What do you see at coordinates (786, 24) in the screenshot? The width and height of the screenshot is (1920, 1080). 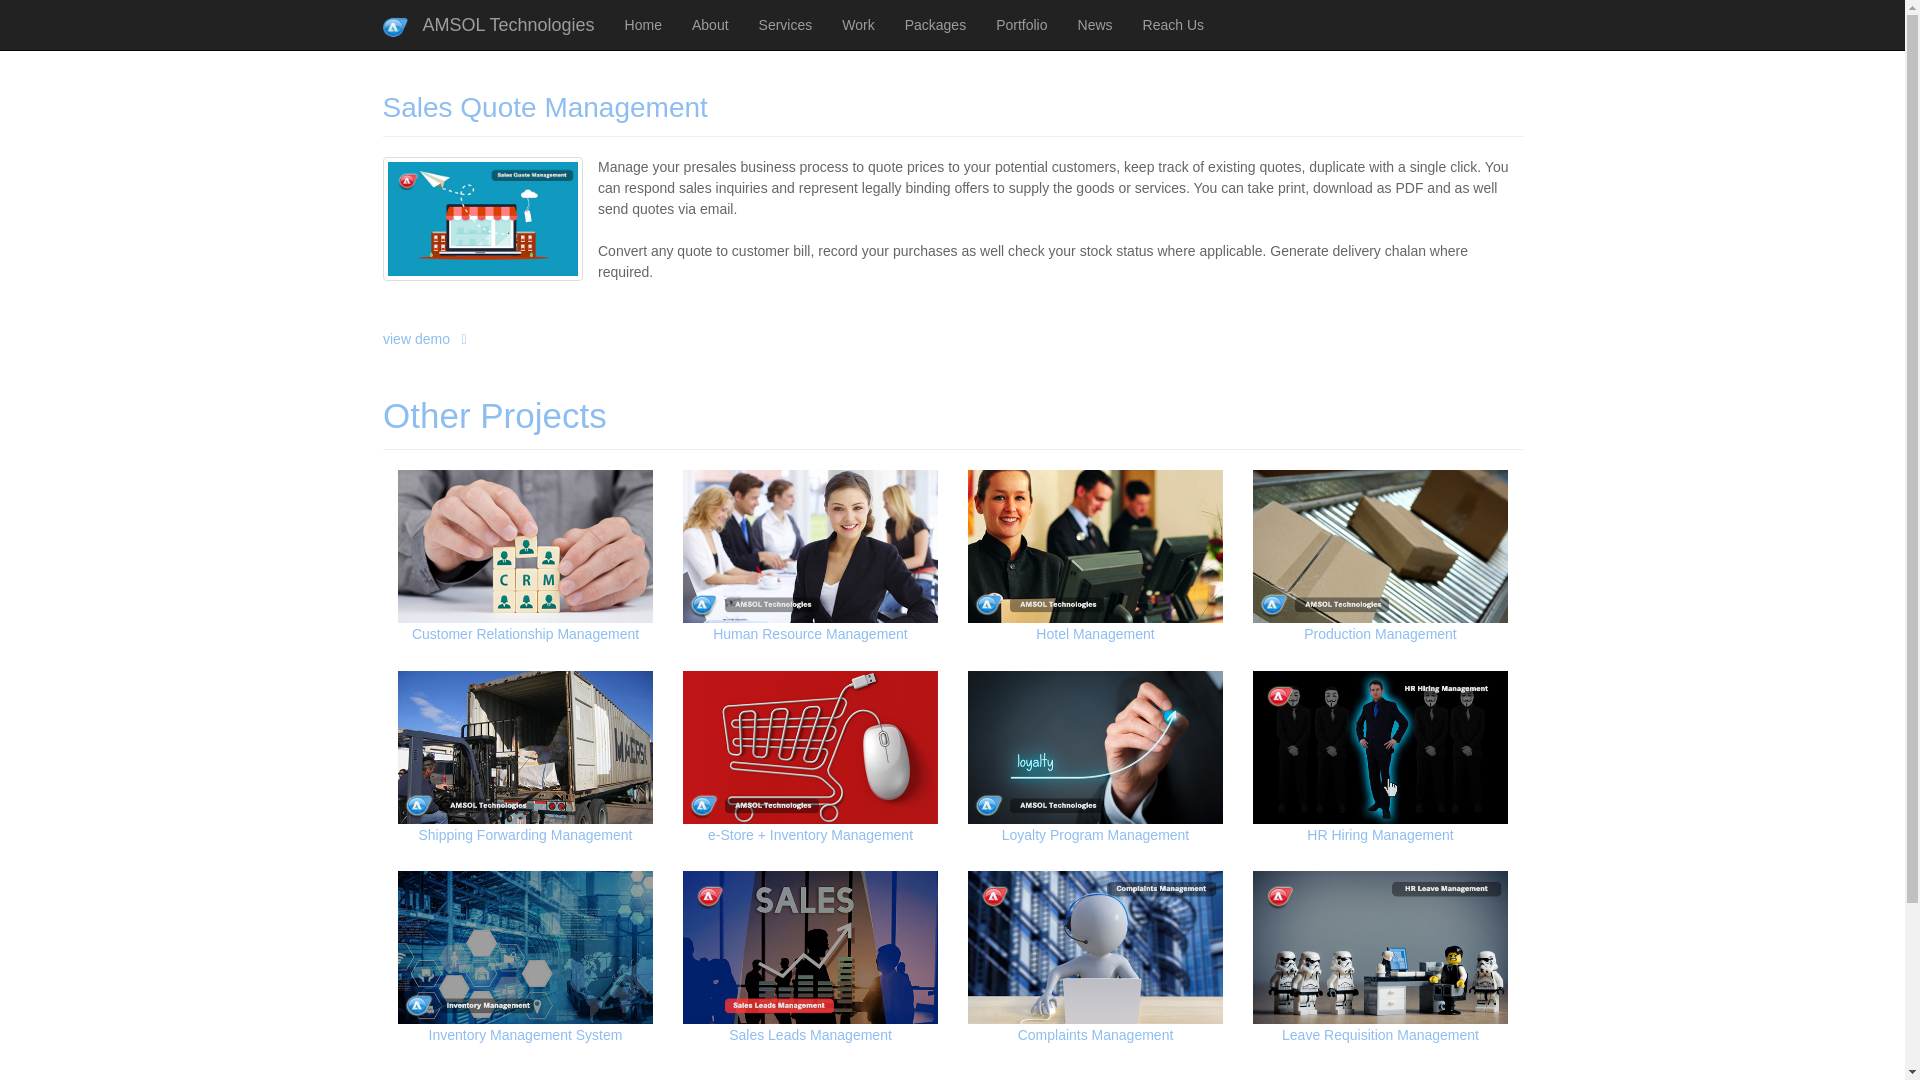 I see `Services` at bounding box center [786, 24].